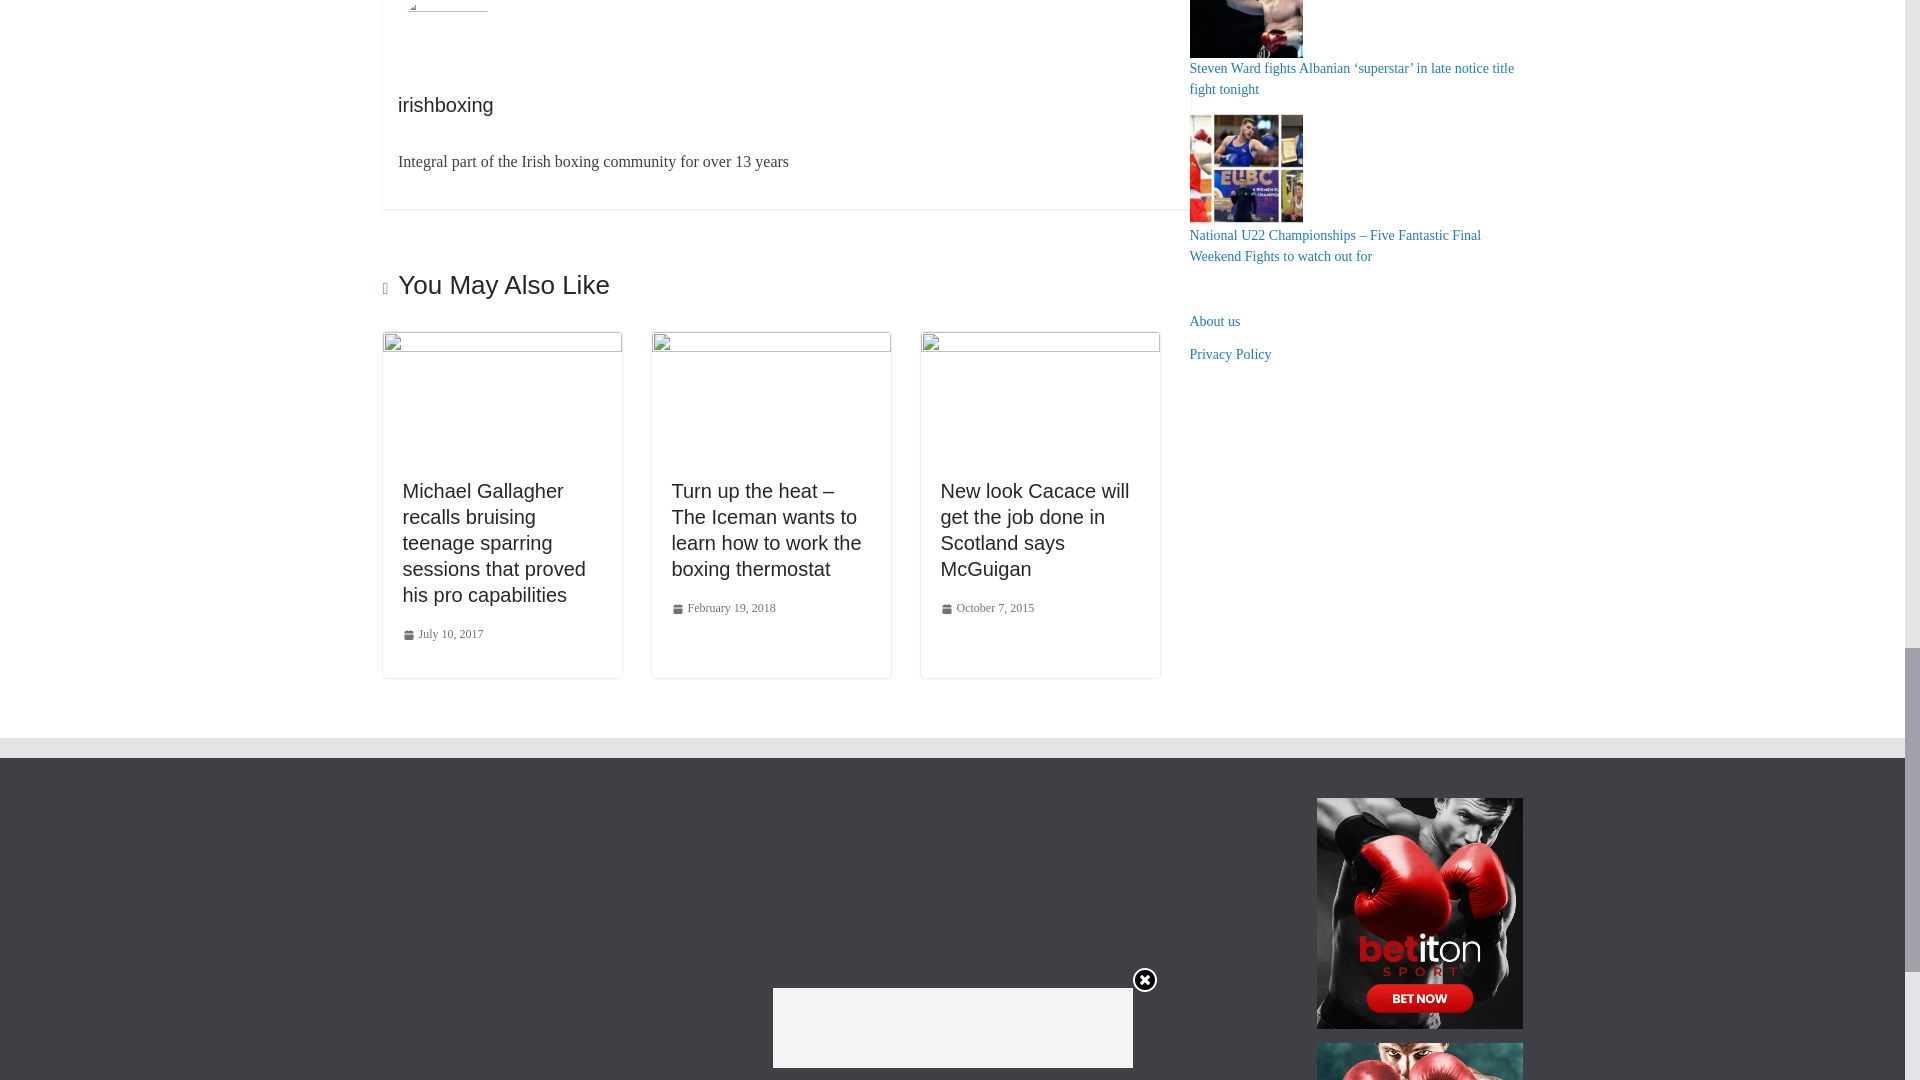 The image size is (1920, 1080). I want to click on July 10, 2017, so click(442, 634).